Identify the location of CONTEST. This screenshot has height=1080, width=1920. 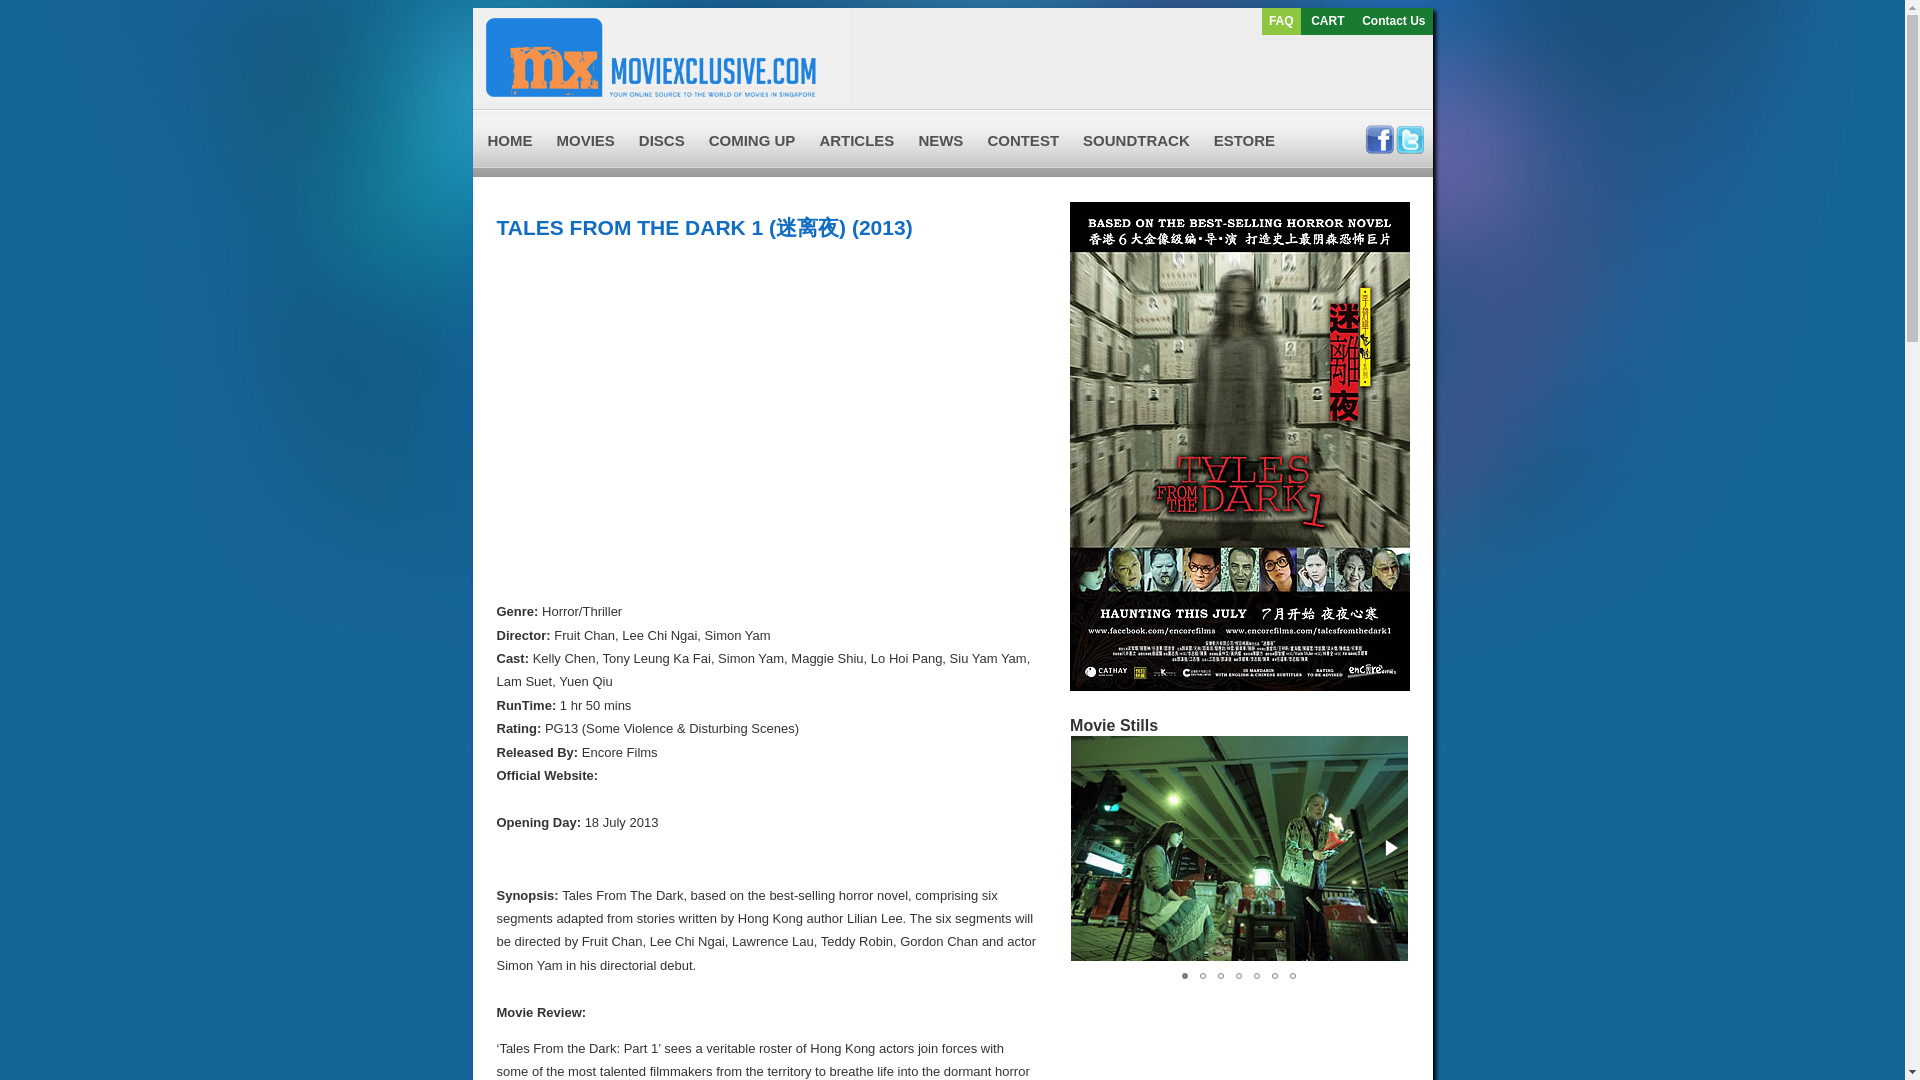
(1023, 139).